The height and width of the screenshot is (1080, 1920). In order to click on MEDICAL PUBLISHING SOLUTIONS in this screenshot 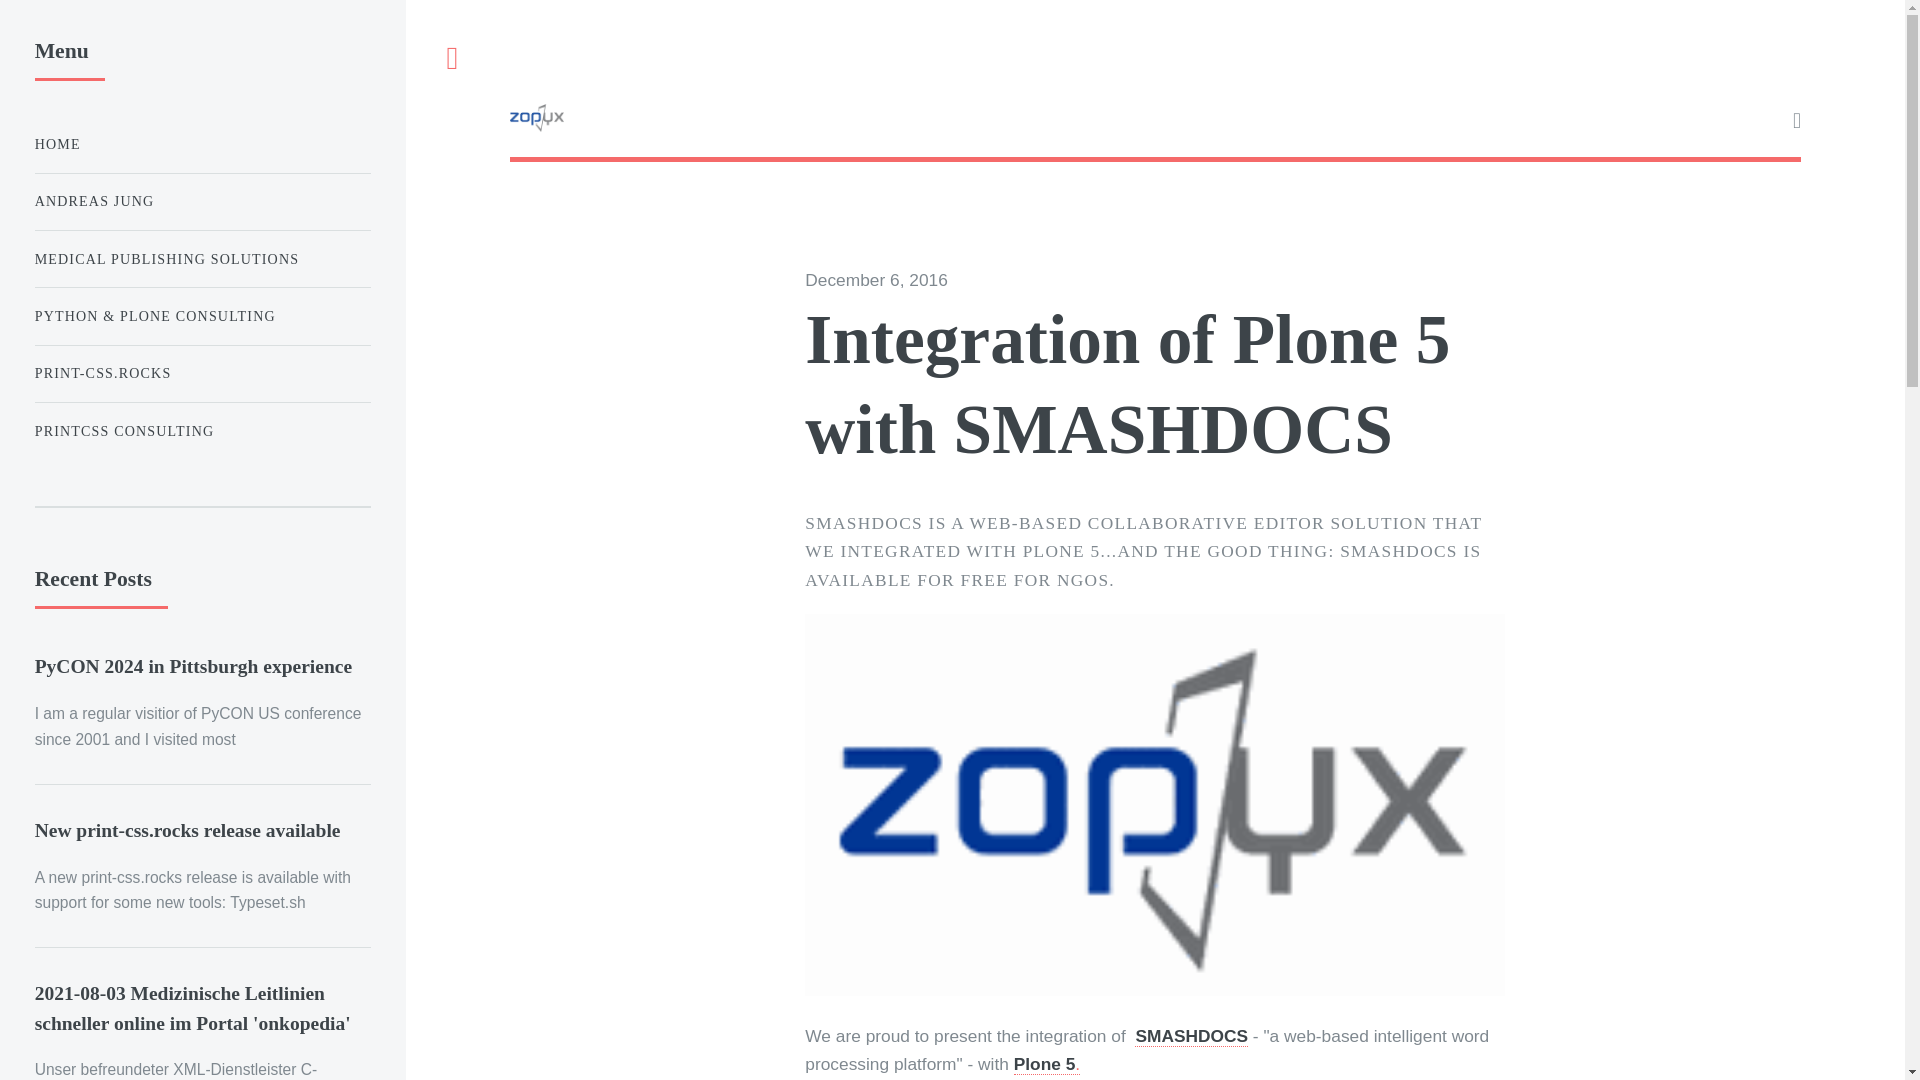, I will do `click(202, 258)`.